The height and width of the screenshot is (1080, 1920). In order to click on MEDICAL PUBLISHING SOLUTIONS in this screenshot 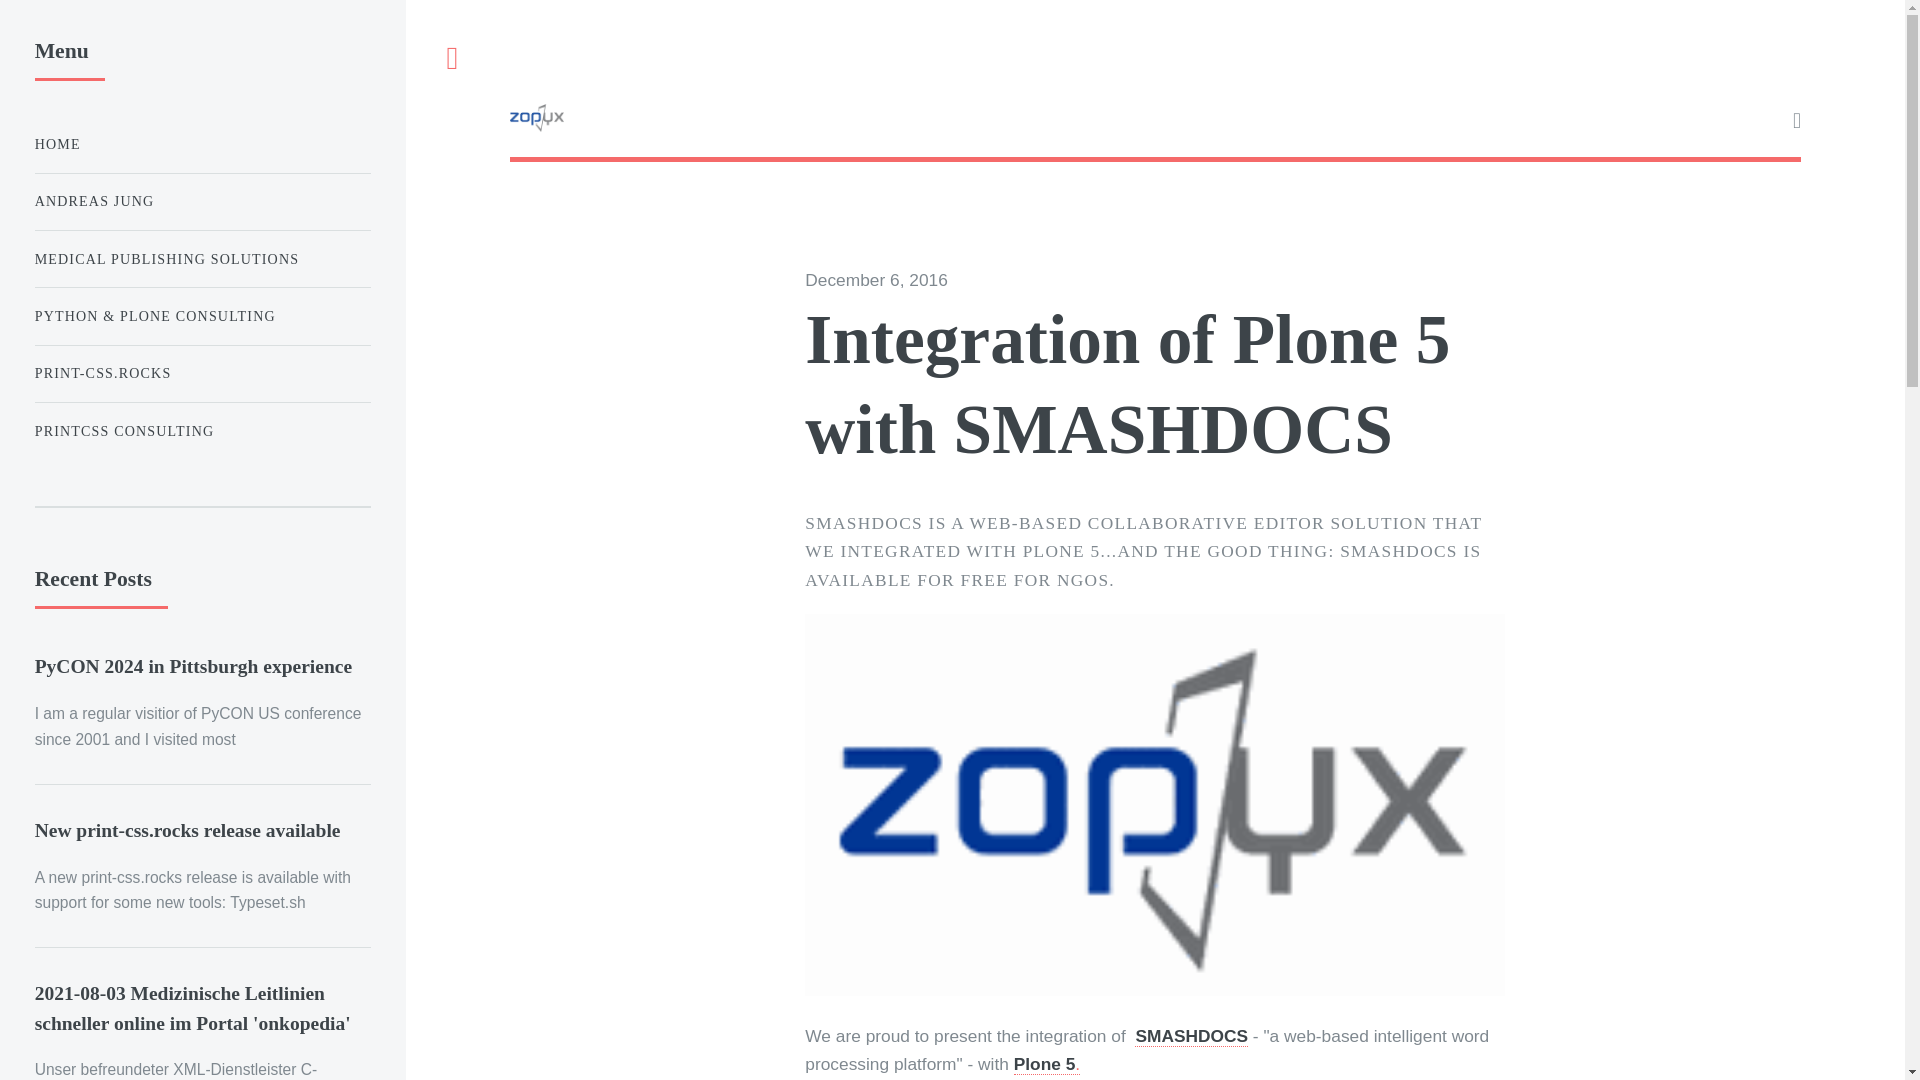, I will do `click(202, 258)`.